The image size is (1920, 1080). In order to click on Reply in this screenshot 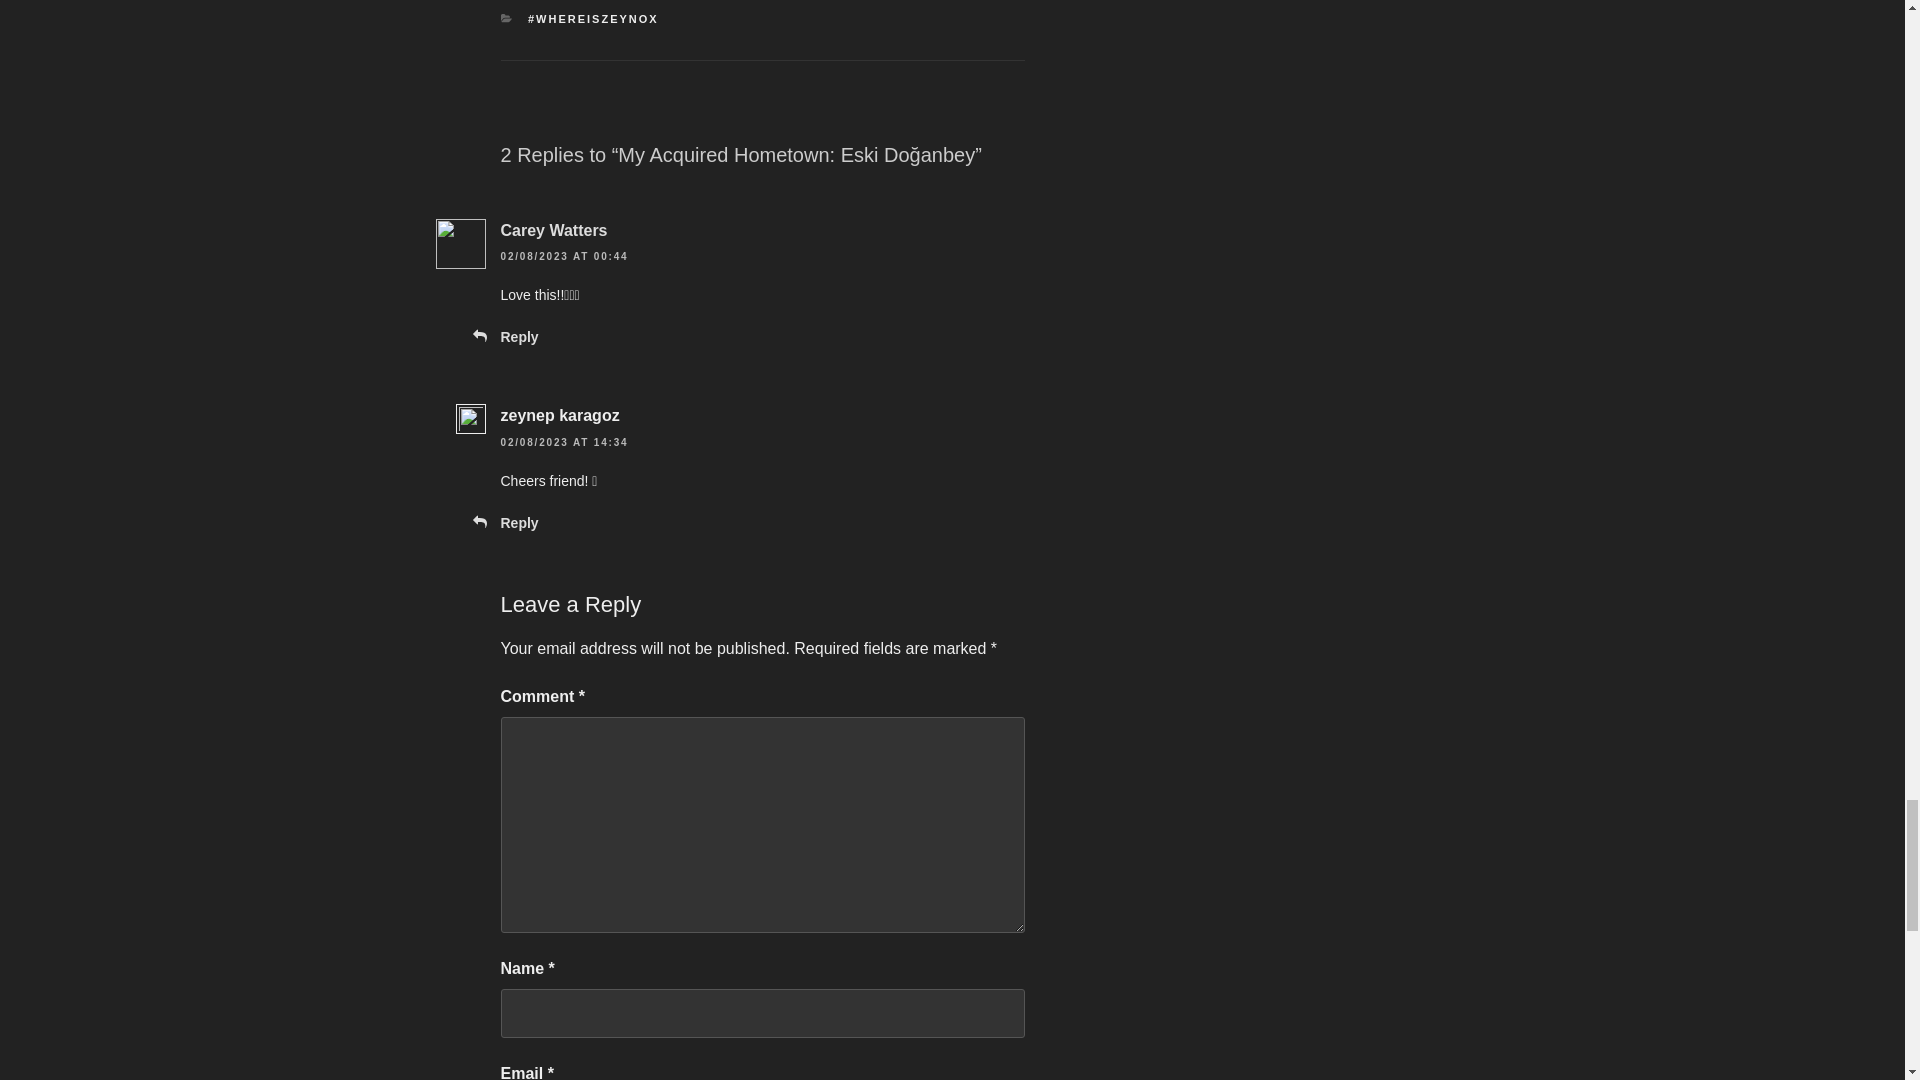, I will do `click(518, 523)`.